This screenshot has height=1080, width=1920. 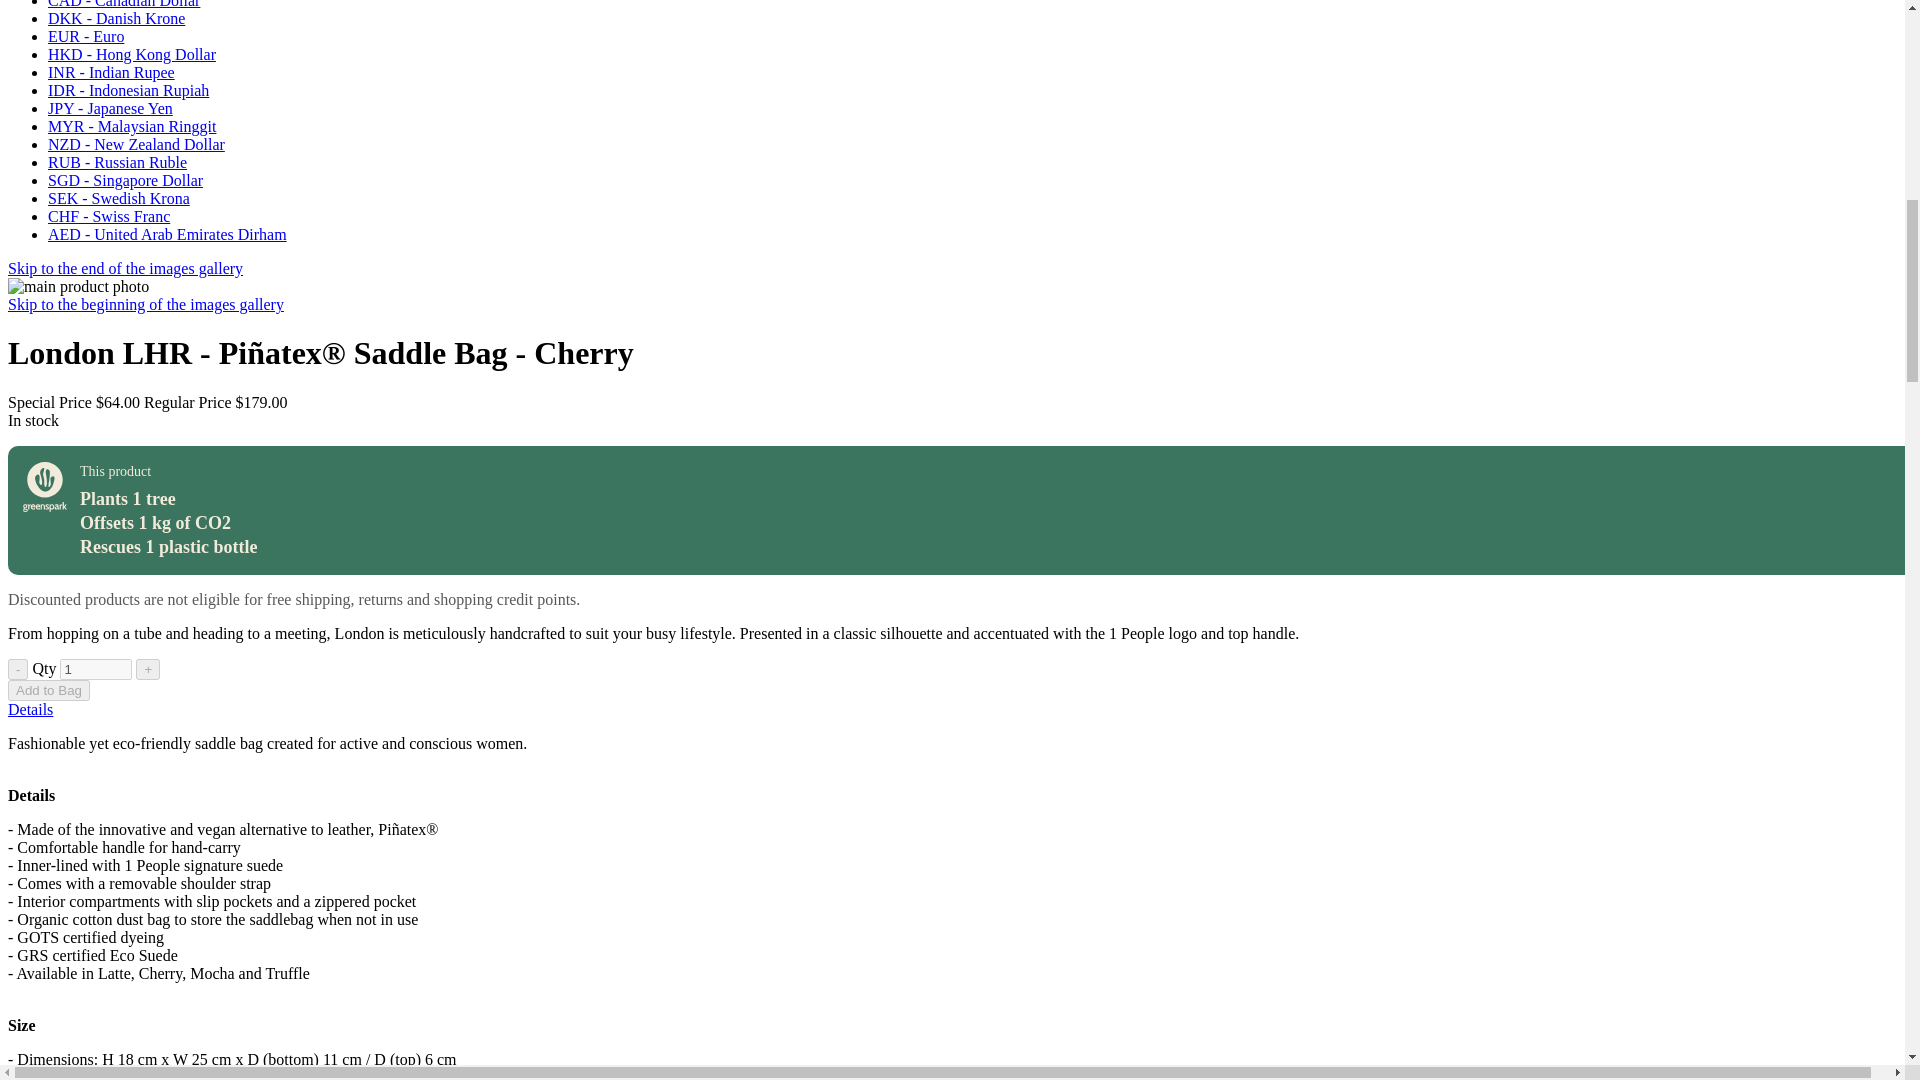 What do you see at coordinates (96, 669) in the screenshot?
I see `Qty` at bounding box center [96, 669].